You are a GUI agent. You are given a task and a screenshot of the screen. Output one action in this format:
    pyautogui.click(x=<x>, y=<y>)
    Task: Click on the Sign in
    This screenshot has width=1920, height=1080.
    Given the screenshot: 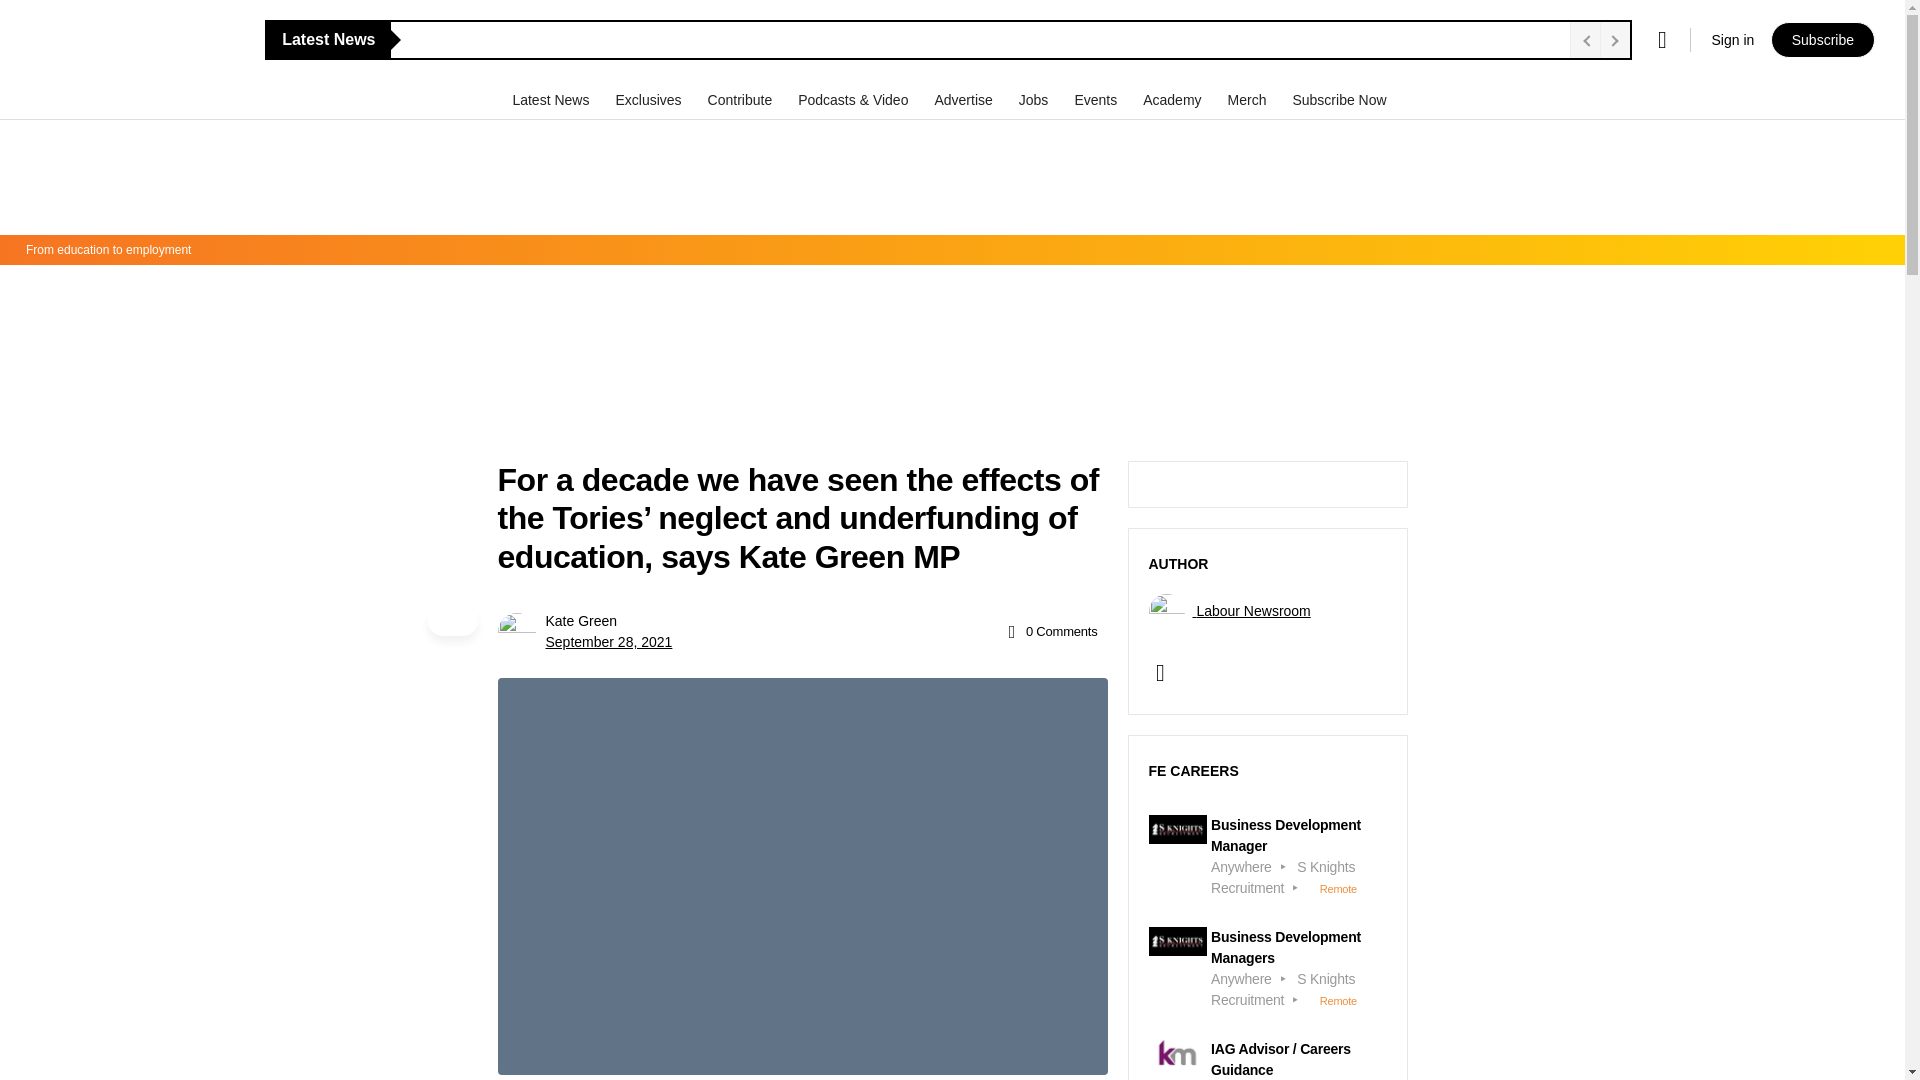 What is the action you would take?
    pyautogui.click(x=1732, y=40)
    